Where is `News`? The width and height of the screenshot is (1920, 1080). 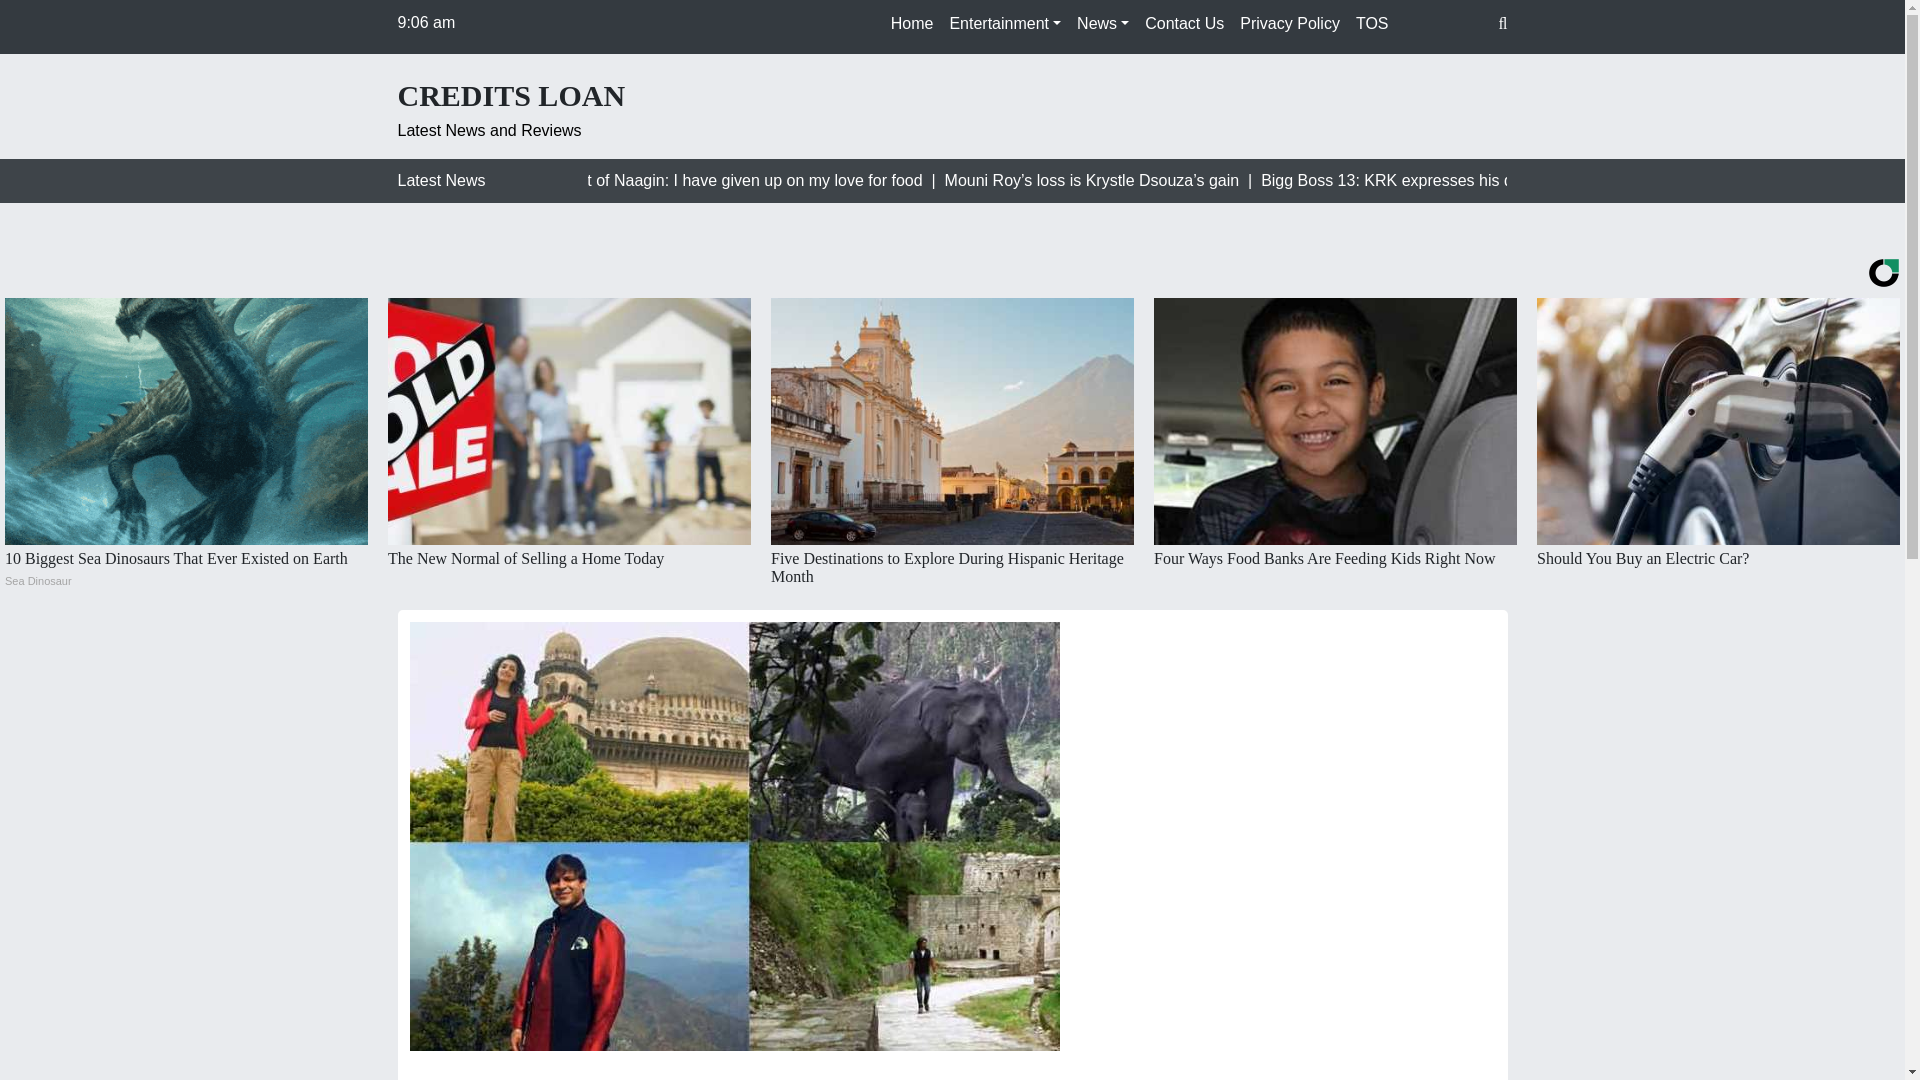
News is located at coordinates (1102, 24).